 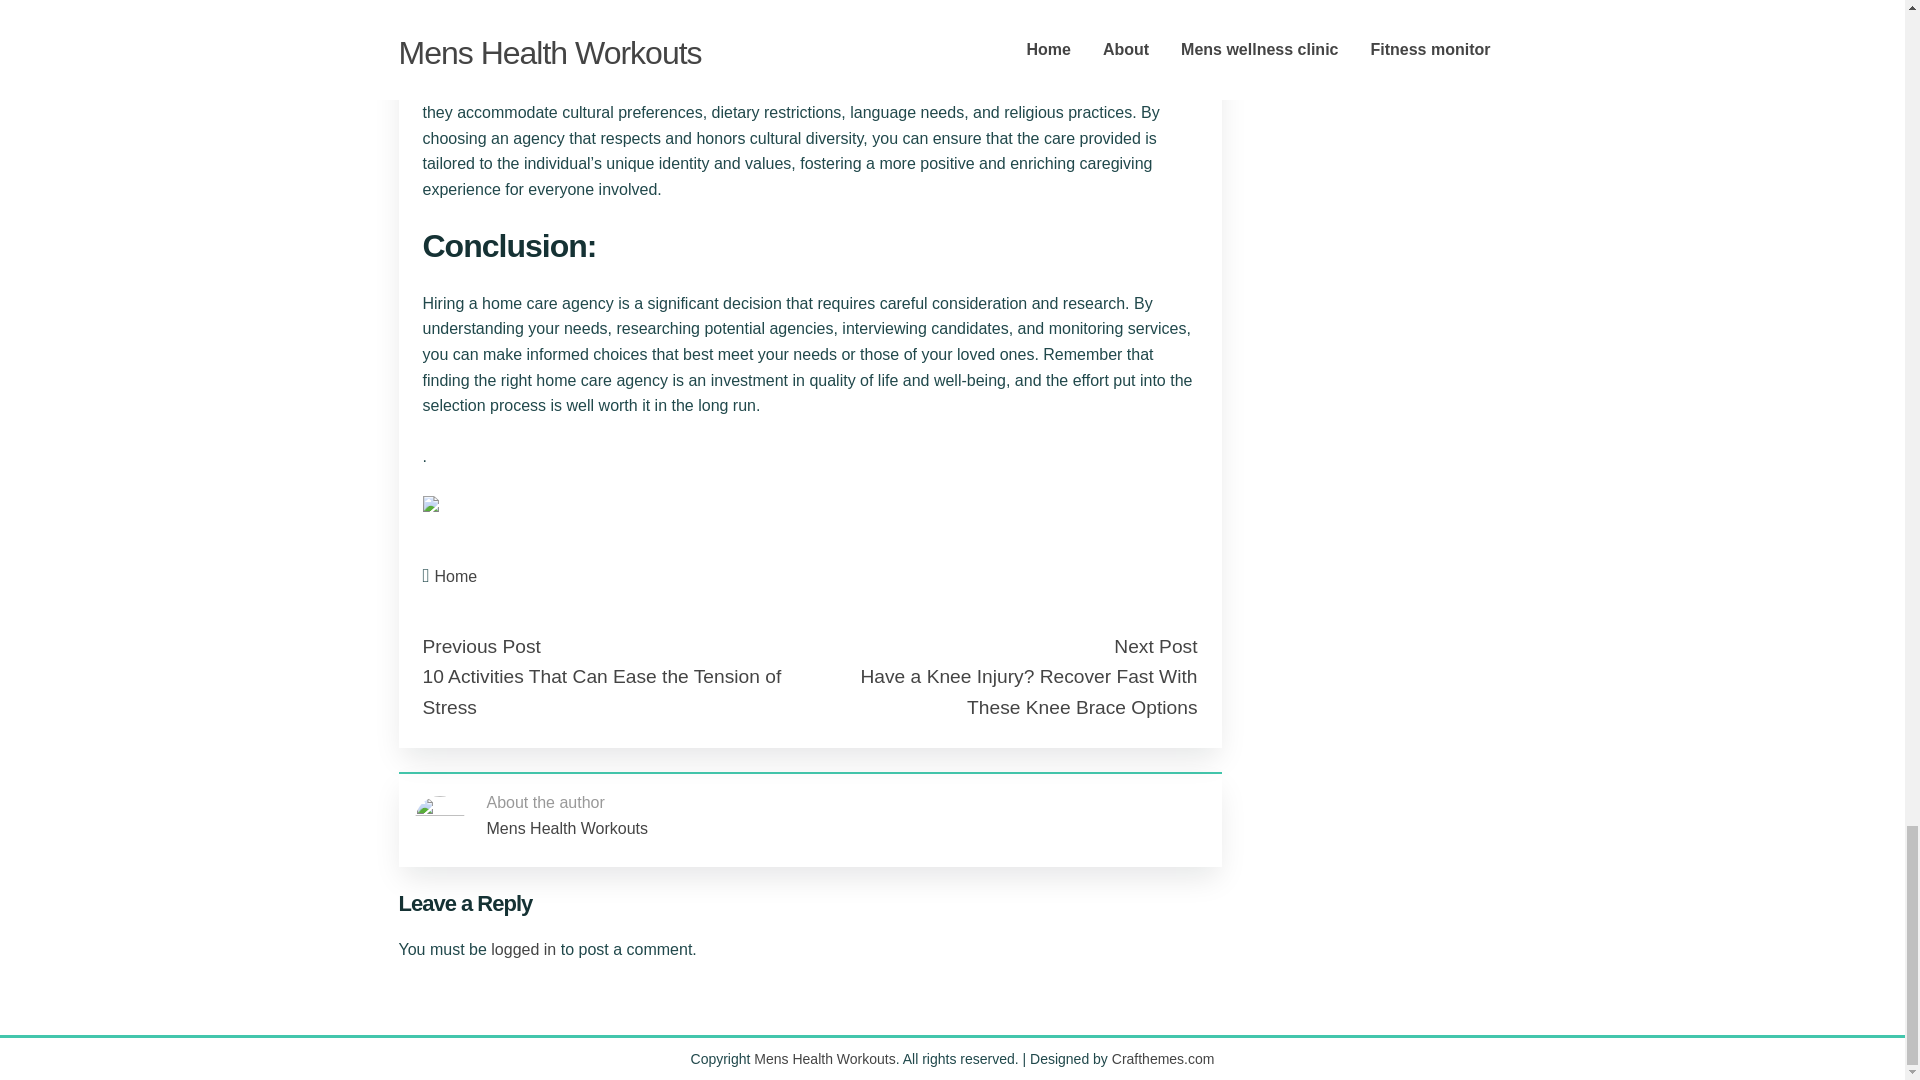 What do you see at coordinates (456, 576) in the screenshot?
I see `Home` at bounding box center [456, 576].